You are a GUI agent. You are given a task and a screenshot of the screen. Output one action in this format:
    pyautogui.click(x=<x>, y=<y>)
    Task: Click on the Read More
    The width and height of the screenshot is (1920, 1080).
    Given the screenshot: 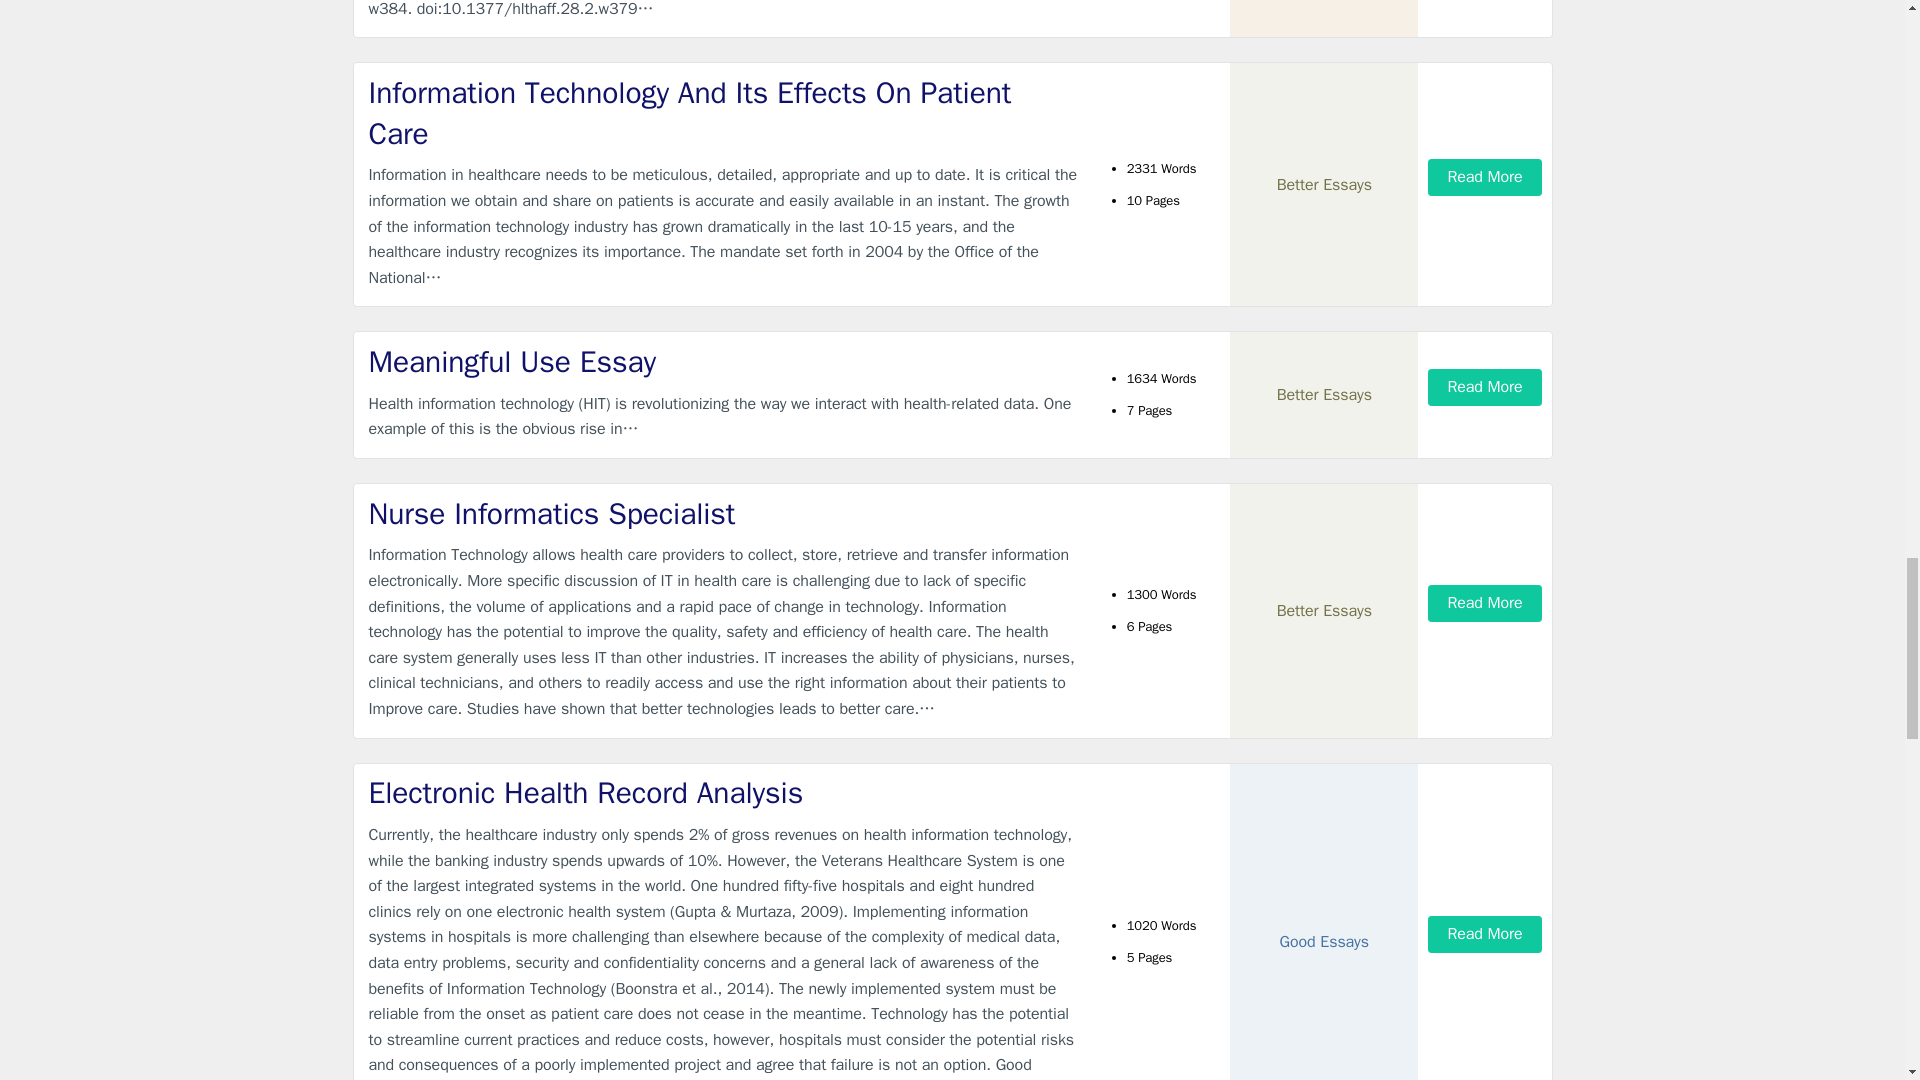 What is the action you would take?
    pyautogui.click(x=1484, y=388)
    